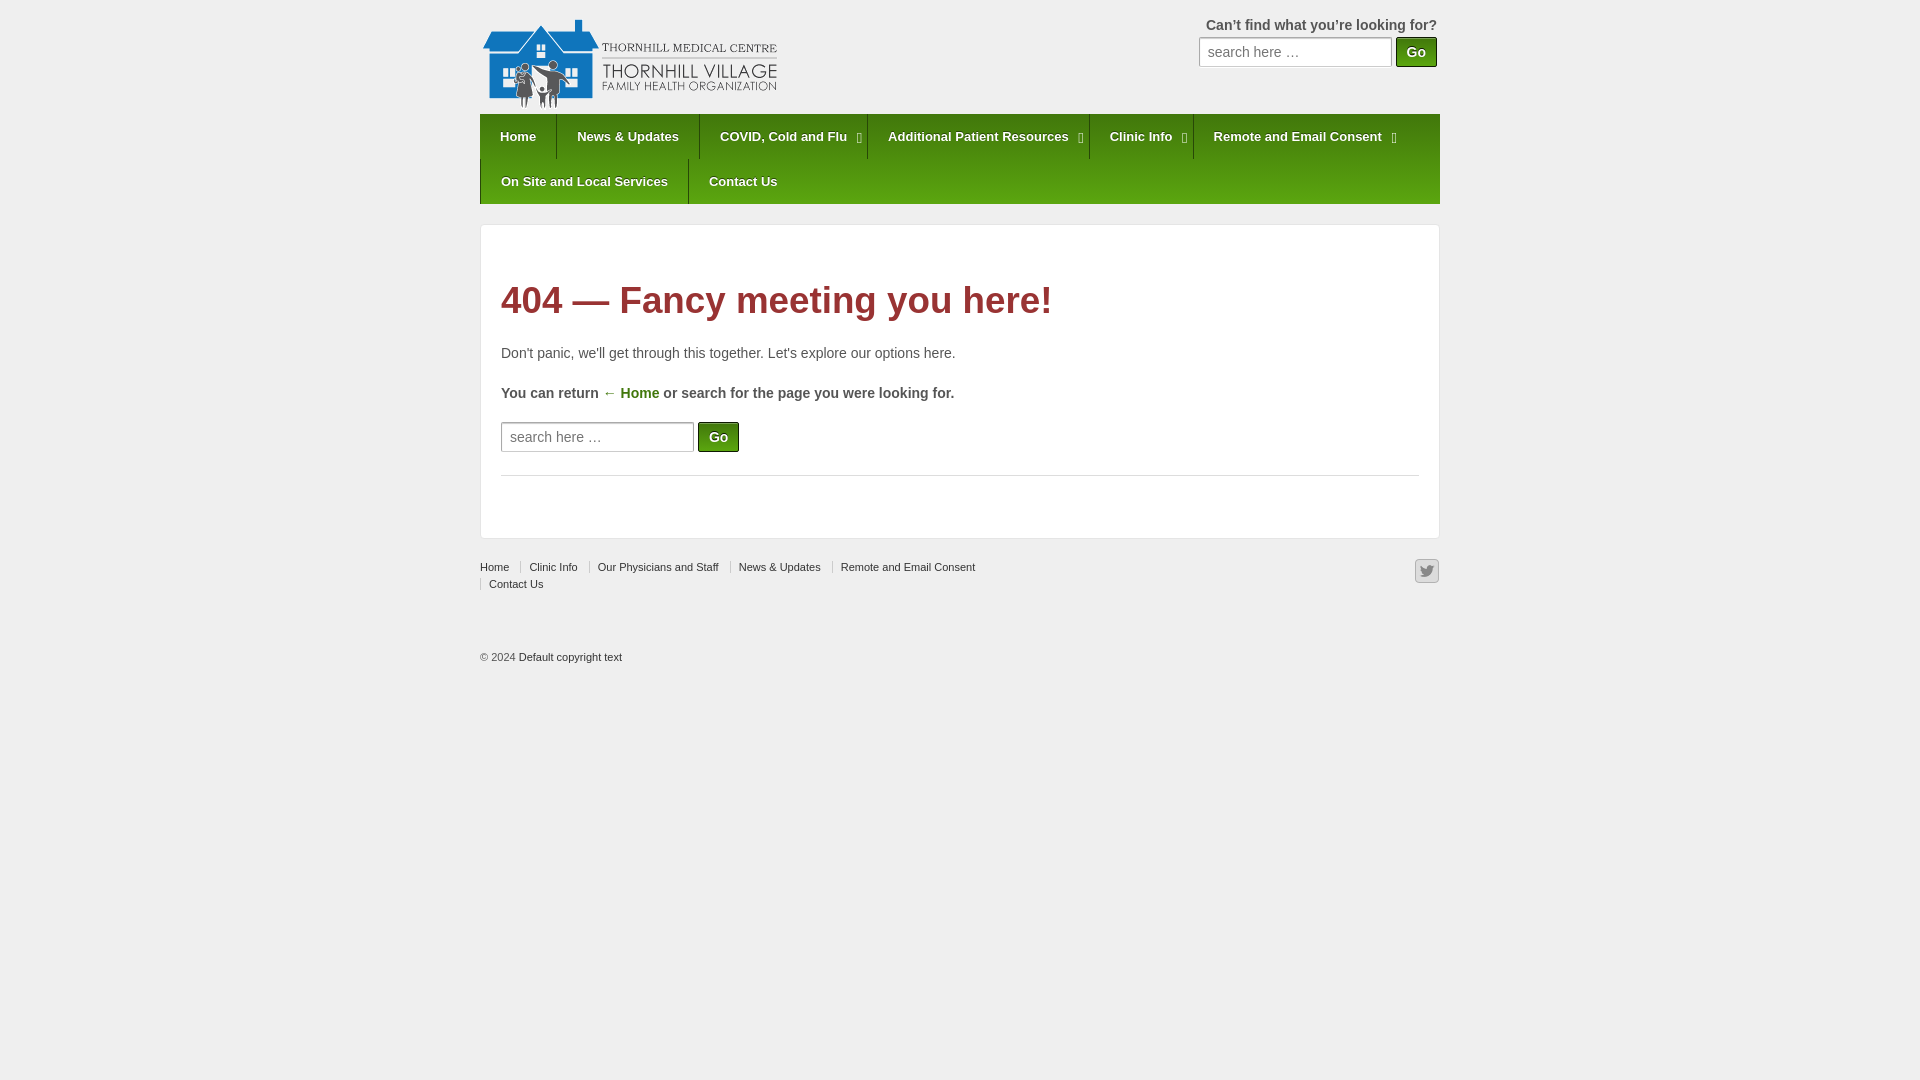 This screenshot has width=1920, height=1080. What do you see at coordinates (631, 392) in the screenshot?
I see `Home` at bounding box center [631, 392].